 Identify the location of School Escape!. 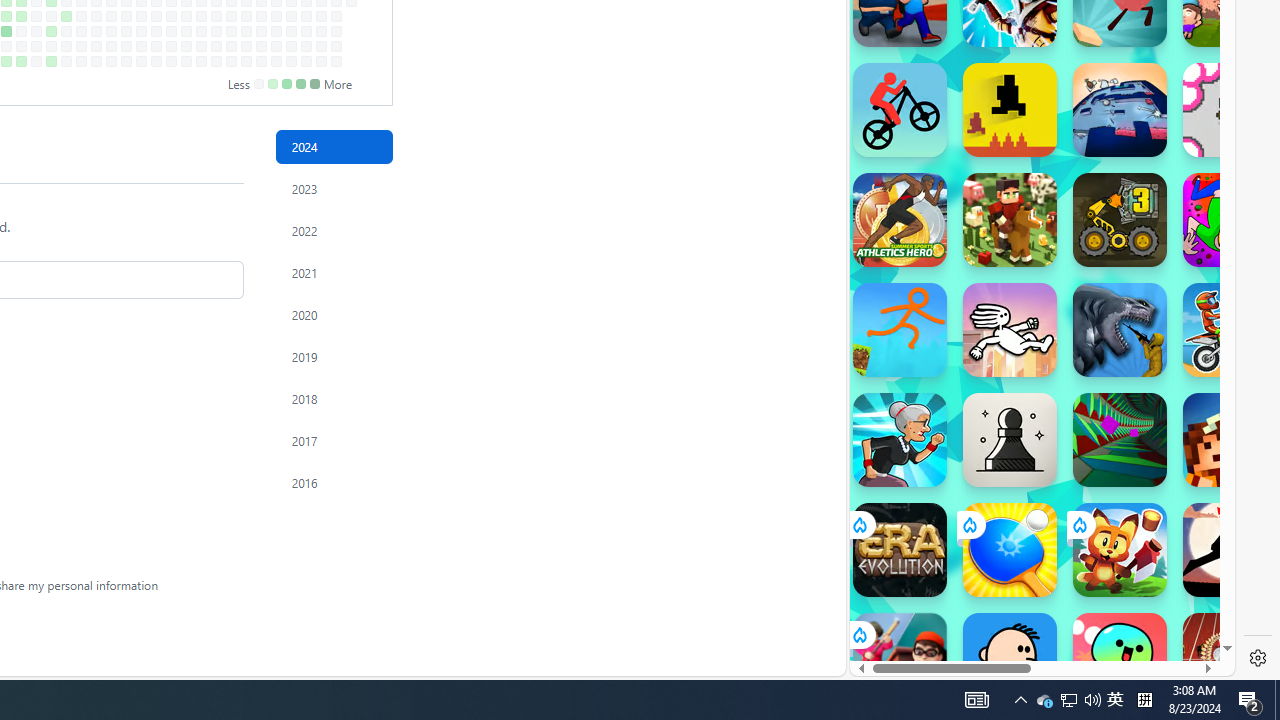
(900, 660).